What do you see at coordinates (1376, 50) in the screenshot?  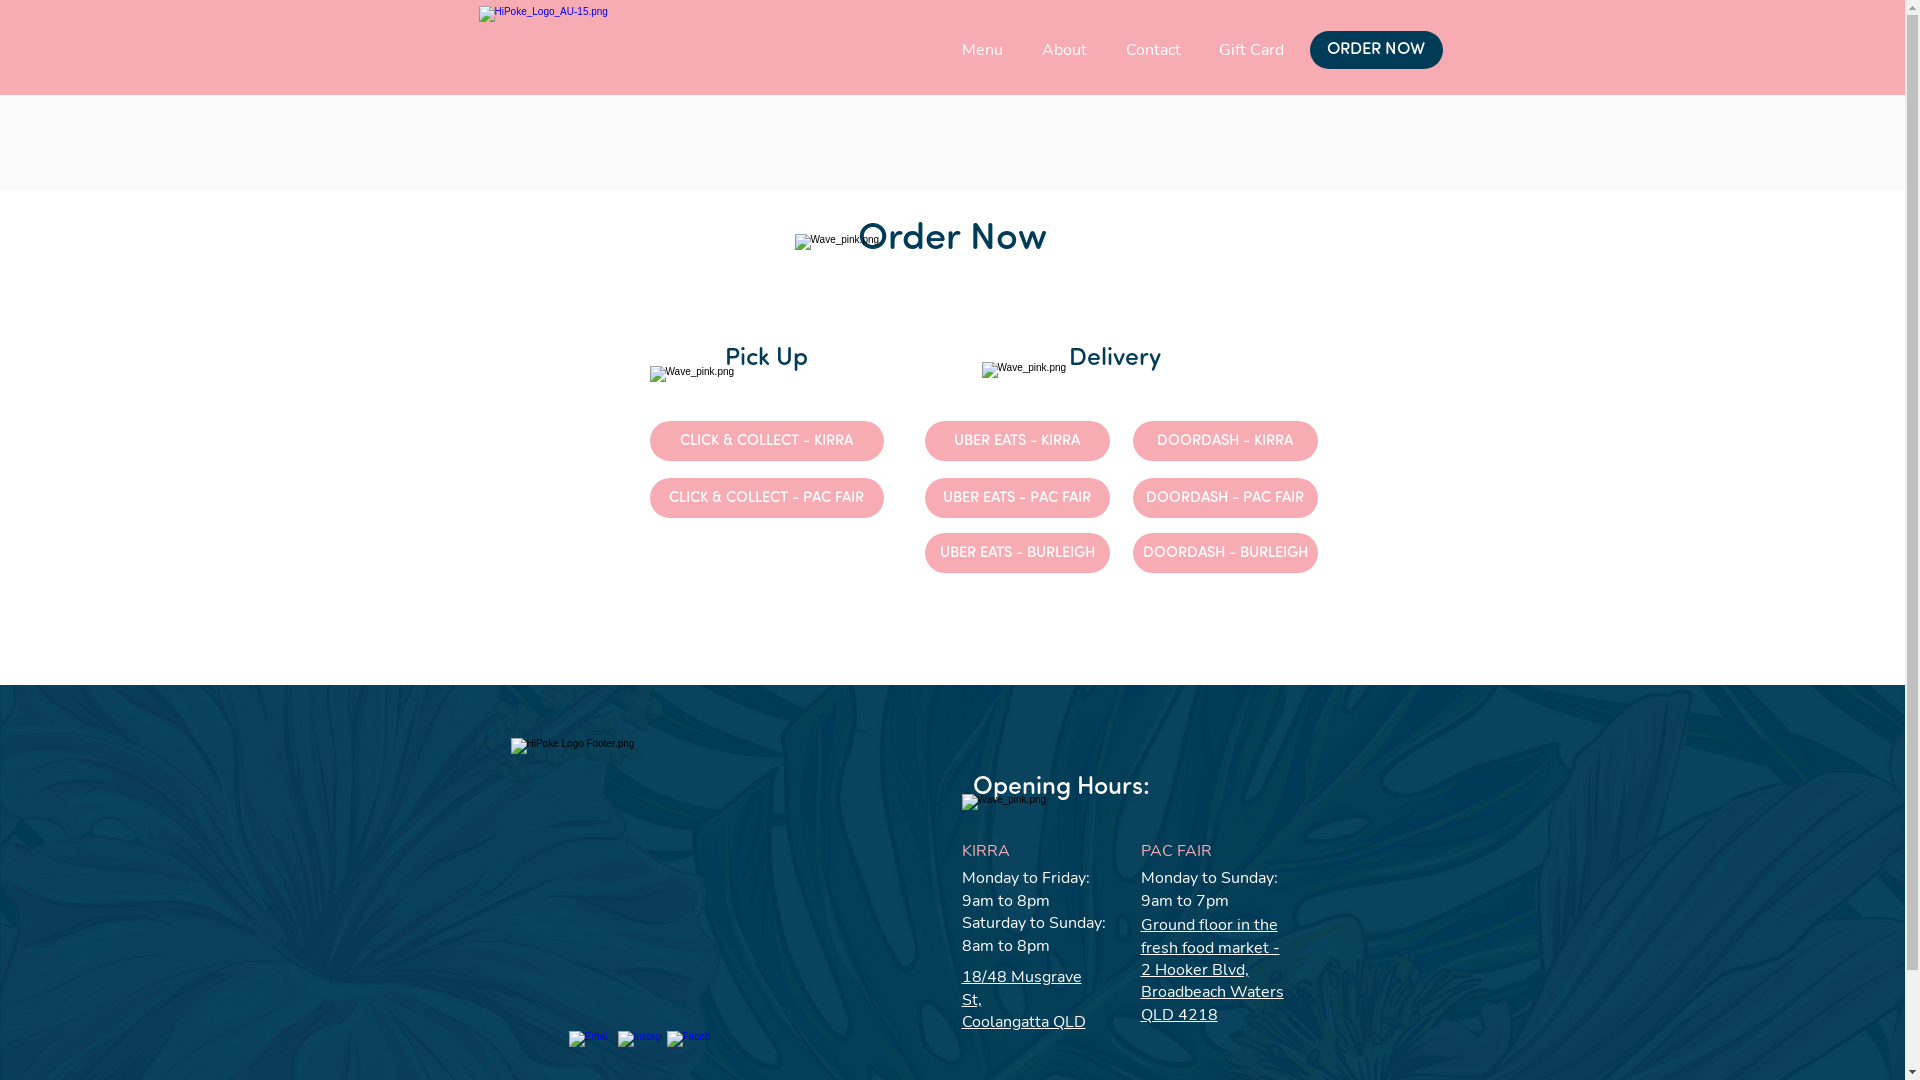 I see `ORDER NOW` at bounding box center [1376, 50].